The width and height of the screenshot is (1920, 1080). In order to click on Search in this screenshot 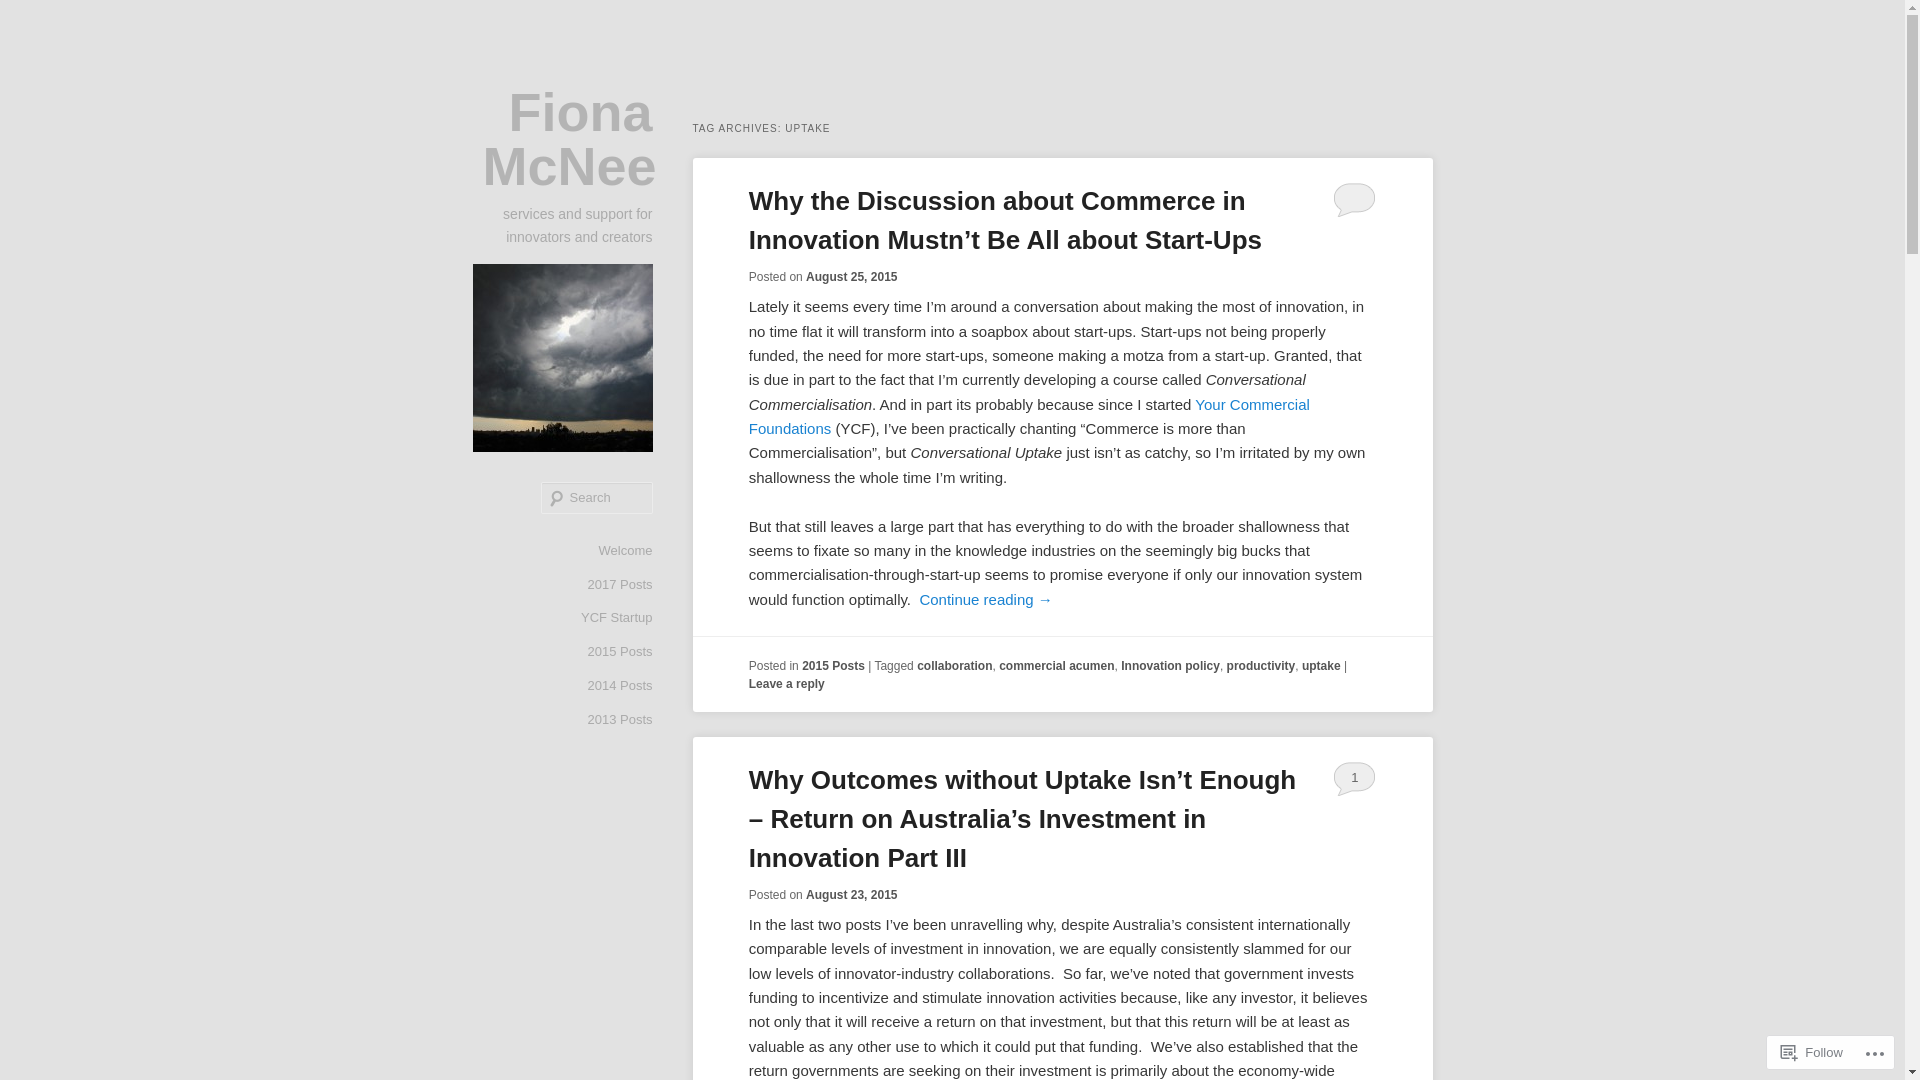, I will do `click(32, 12)`.